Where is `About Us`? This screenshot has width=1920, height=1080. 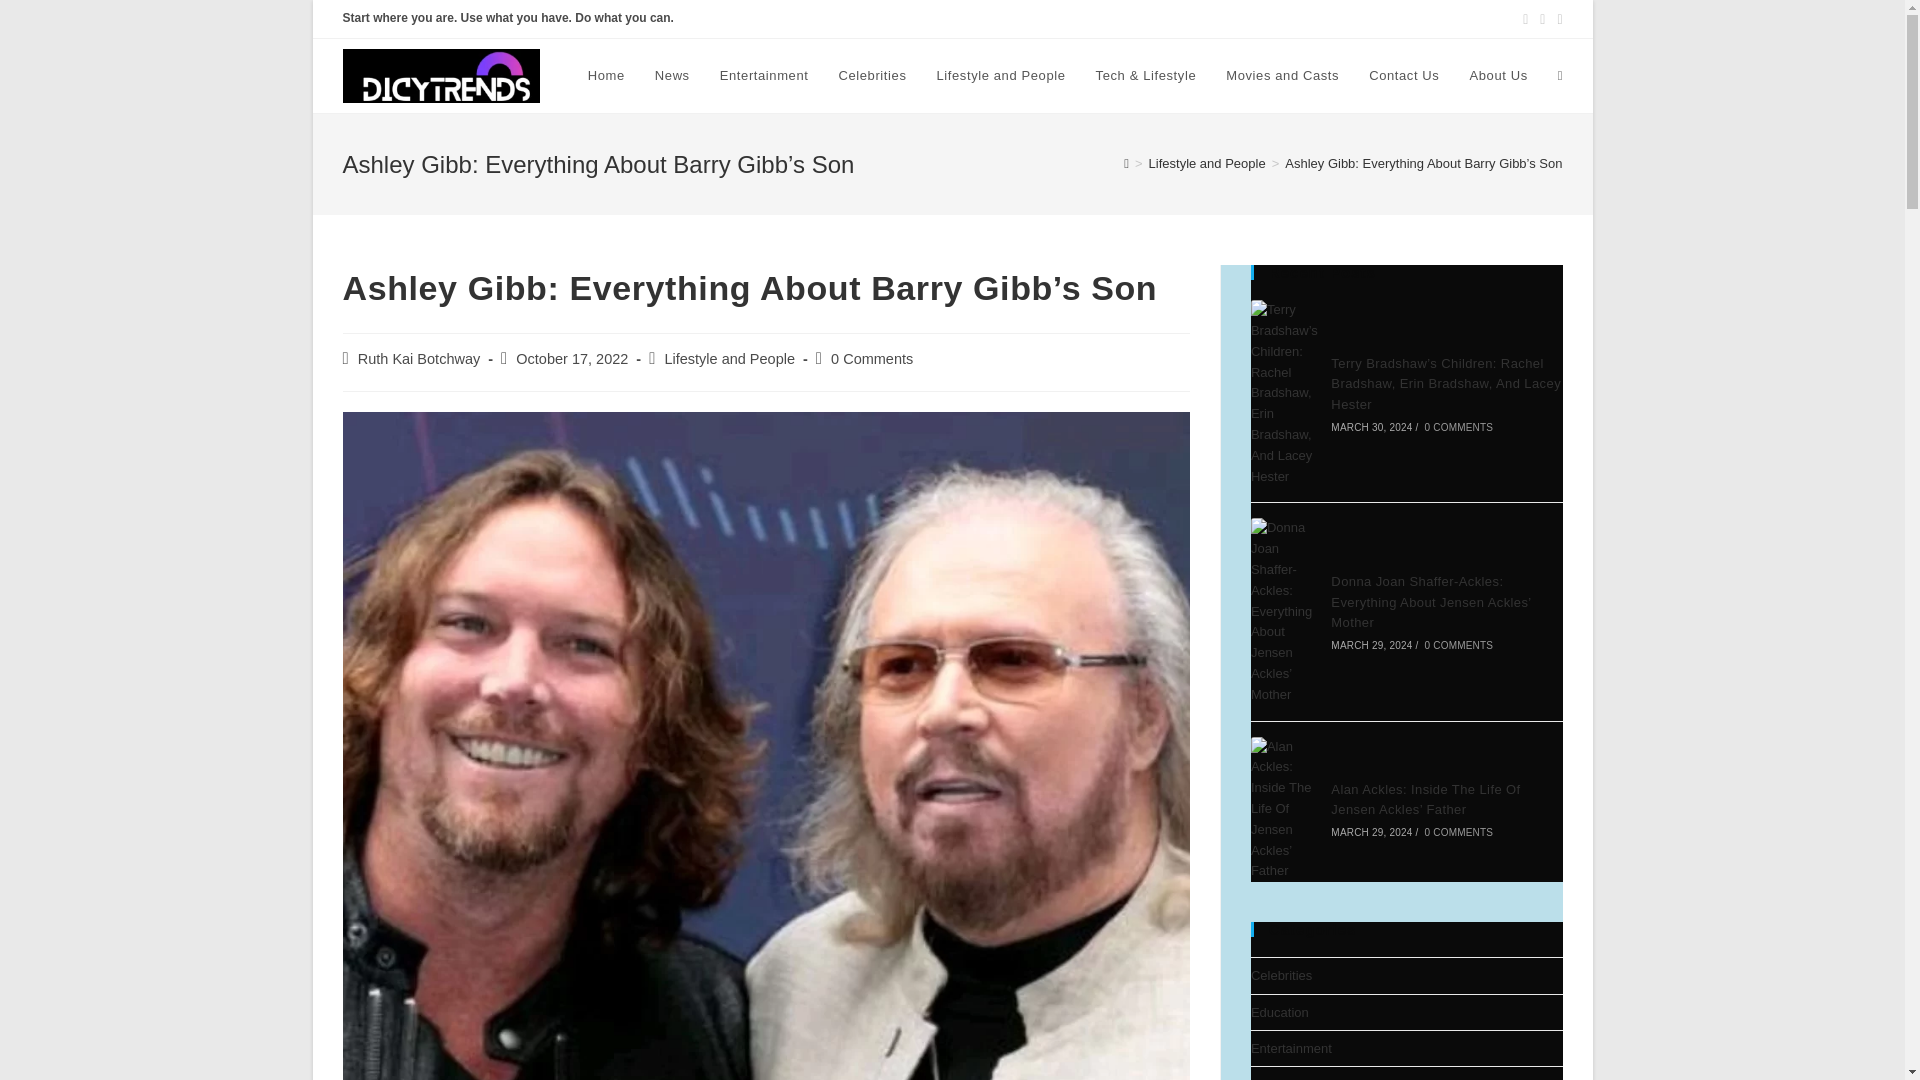
About Us is located at coordinates (1497, 76).